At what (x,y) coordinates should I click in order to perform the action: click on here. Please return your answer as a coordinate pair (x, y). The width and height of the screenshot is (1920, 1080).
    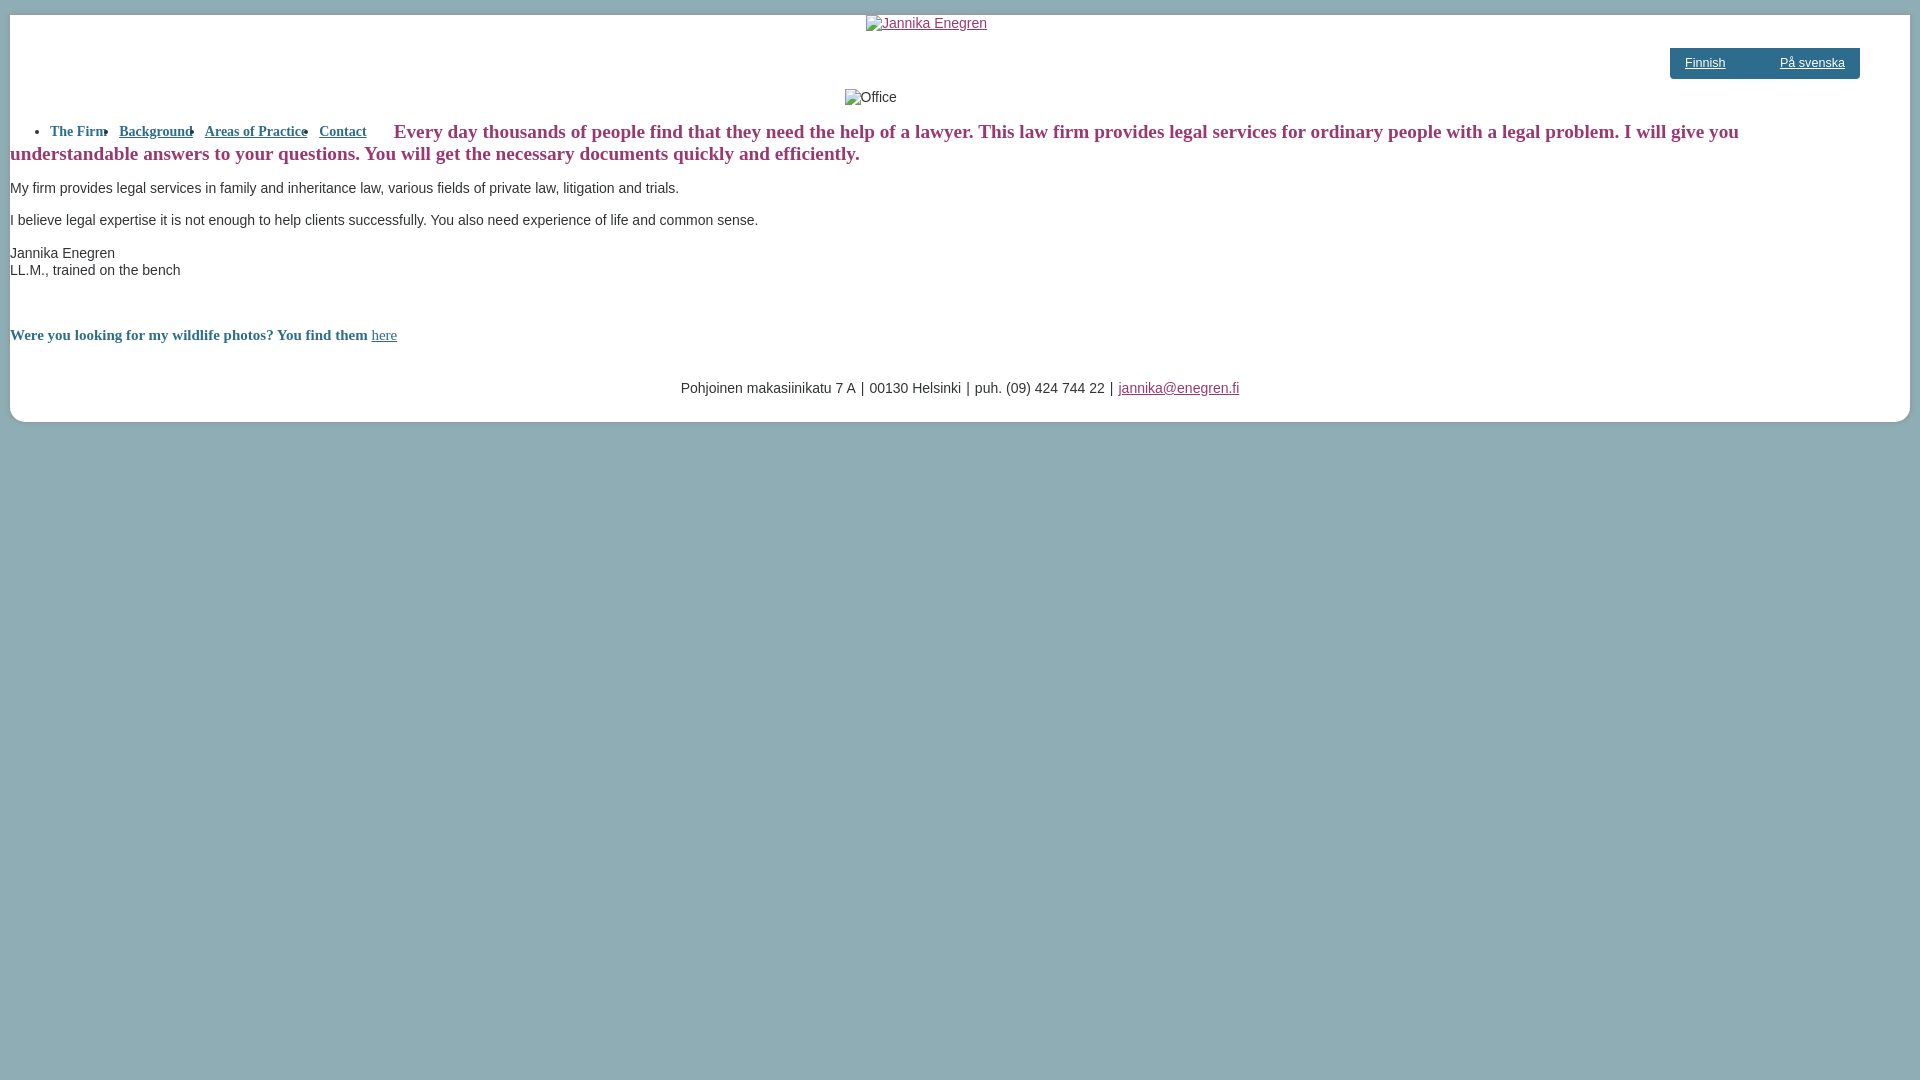
    Looking at the image, I should click on (384, 335).